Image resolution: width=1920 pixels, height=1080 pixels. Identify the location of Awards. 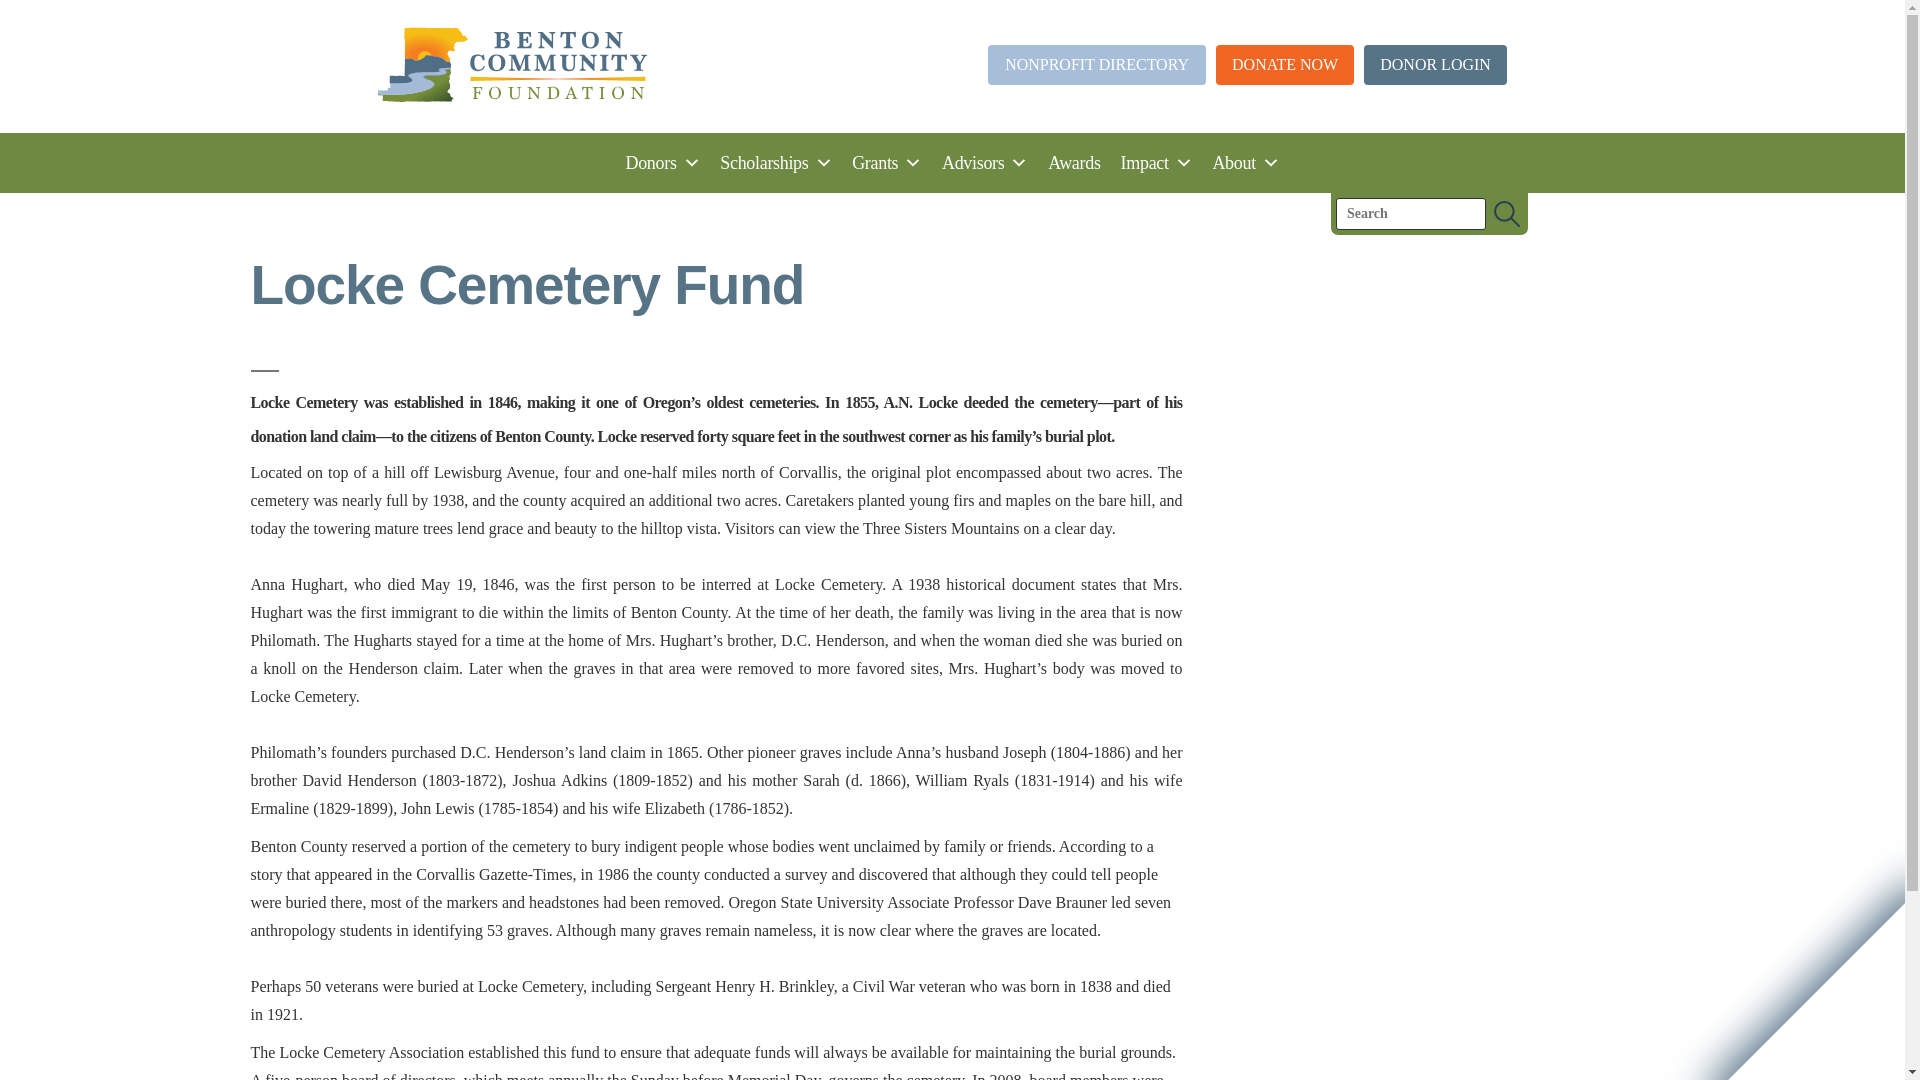
(1074, 162).